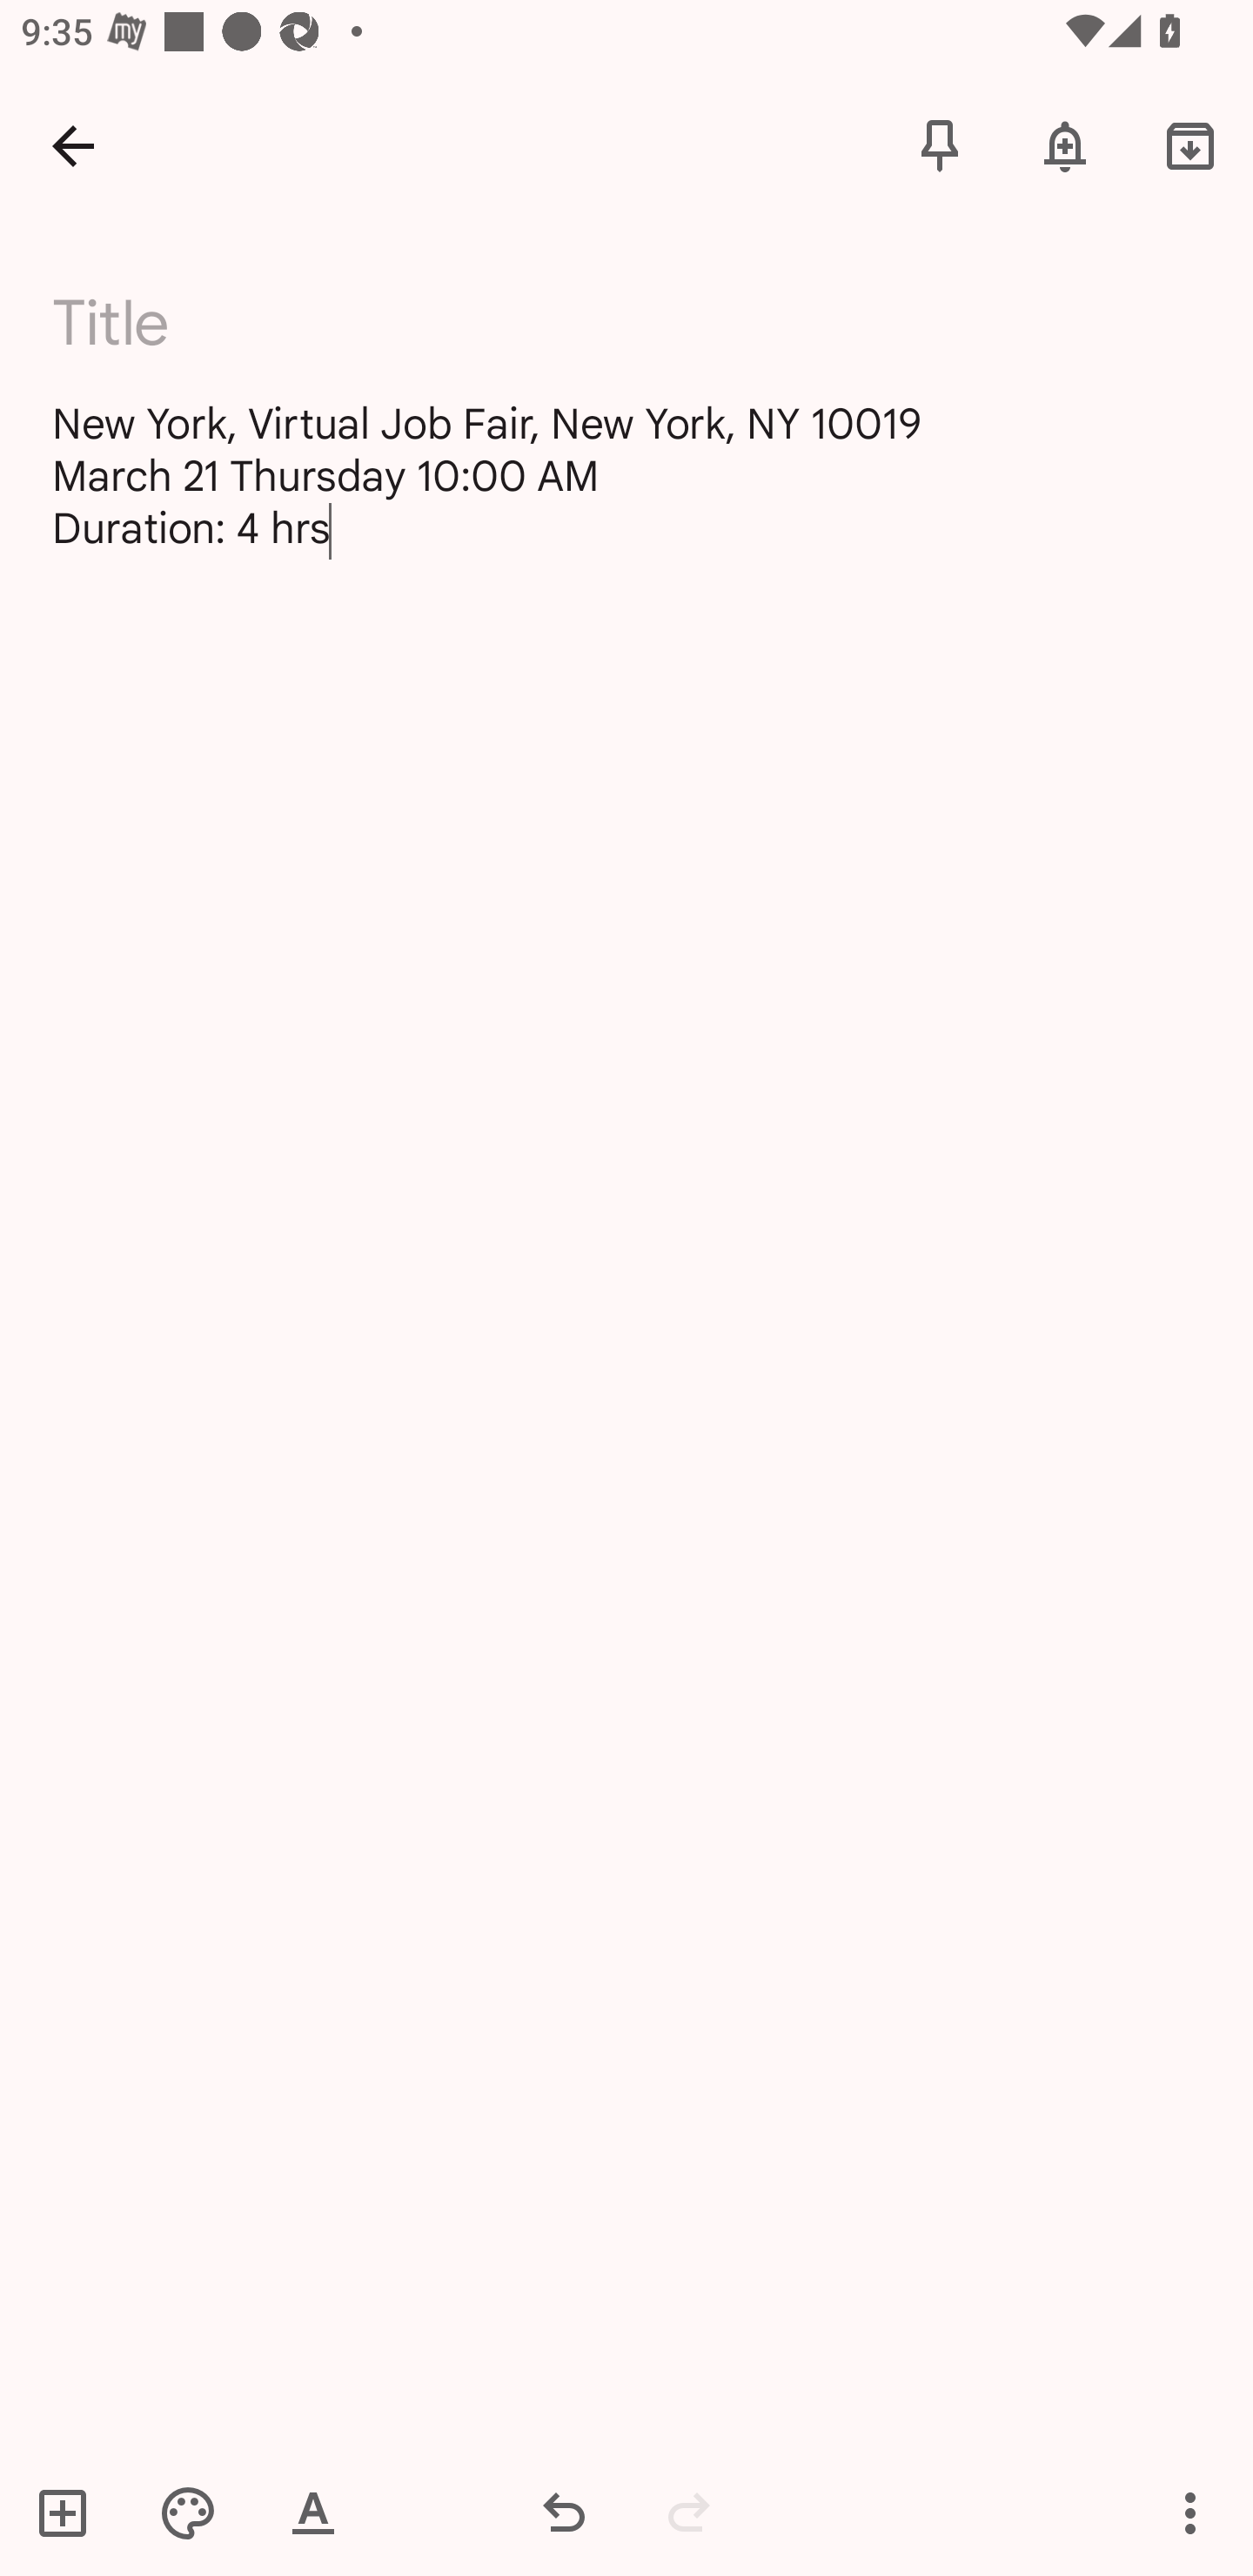 This screenshot has width=1253, height=2576. Describe the element at coordinates (188, 2512) in the screenshot. I see `Theme` at that location.